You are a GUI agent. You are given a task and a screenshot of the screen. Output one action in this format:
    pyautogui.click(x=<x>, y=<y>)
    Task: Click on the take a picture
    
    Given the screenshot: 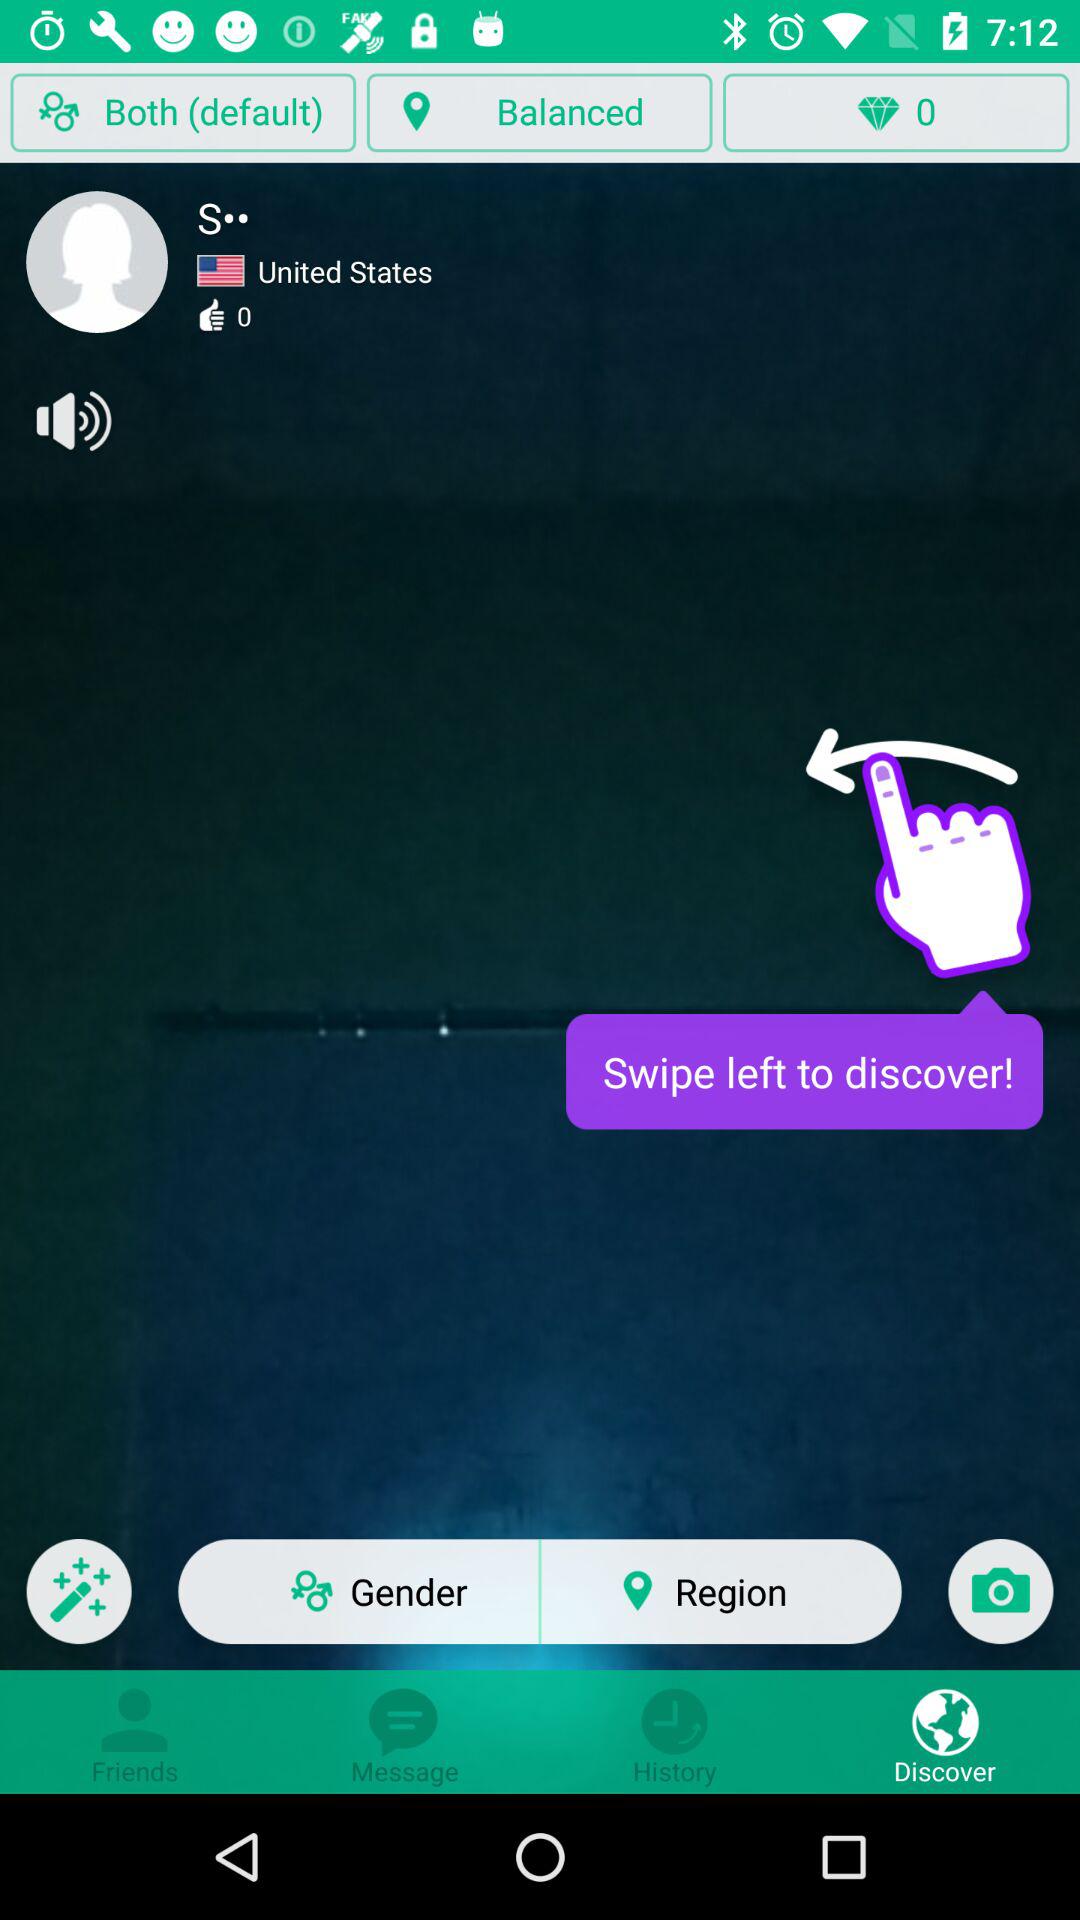 What is the action you would take?
    pyautogui.click(x=1000, y=1604)
    